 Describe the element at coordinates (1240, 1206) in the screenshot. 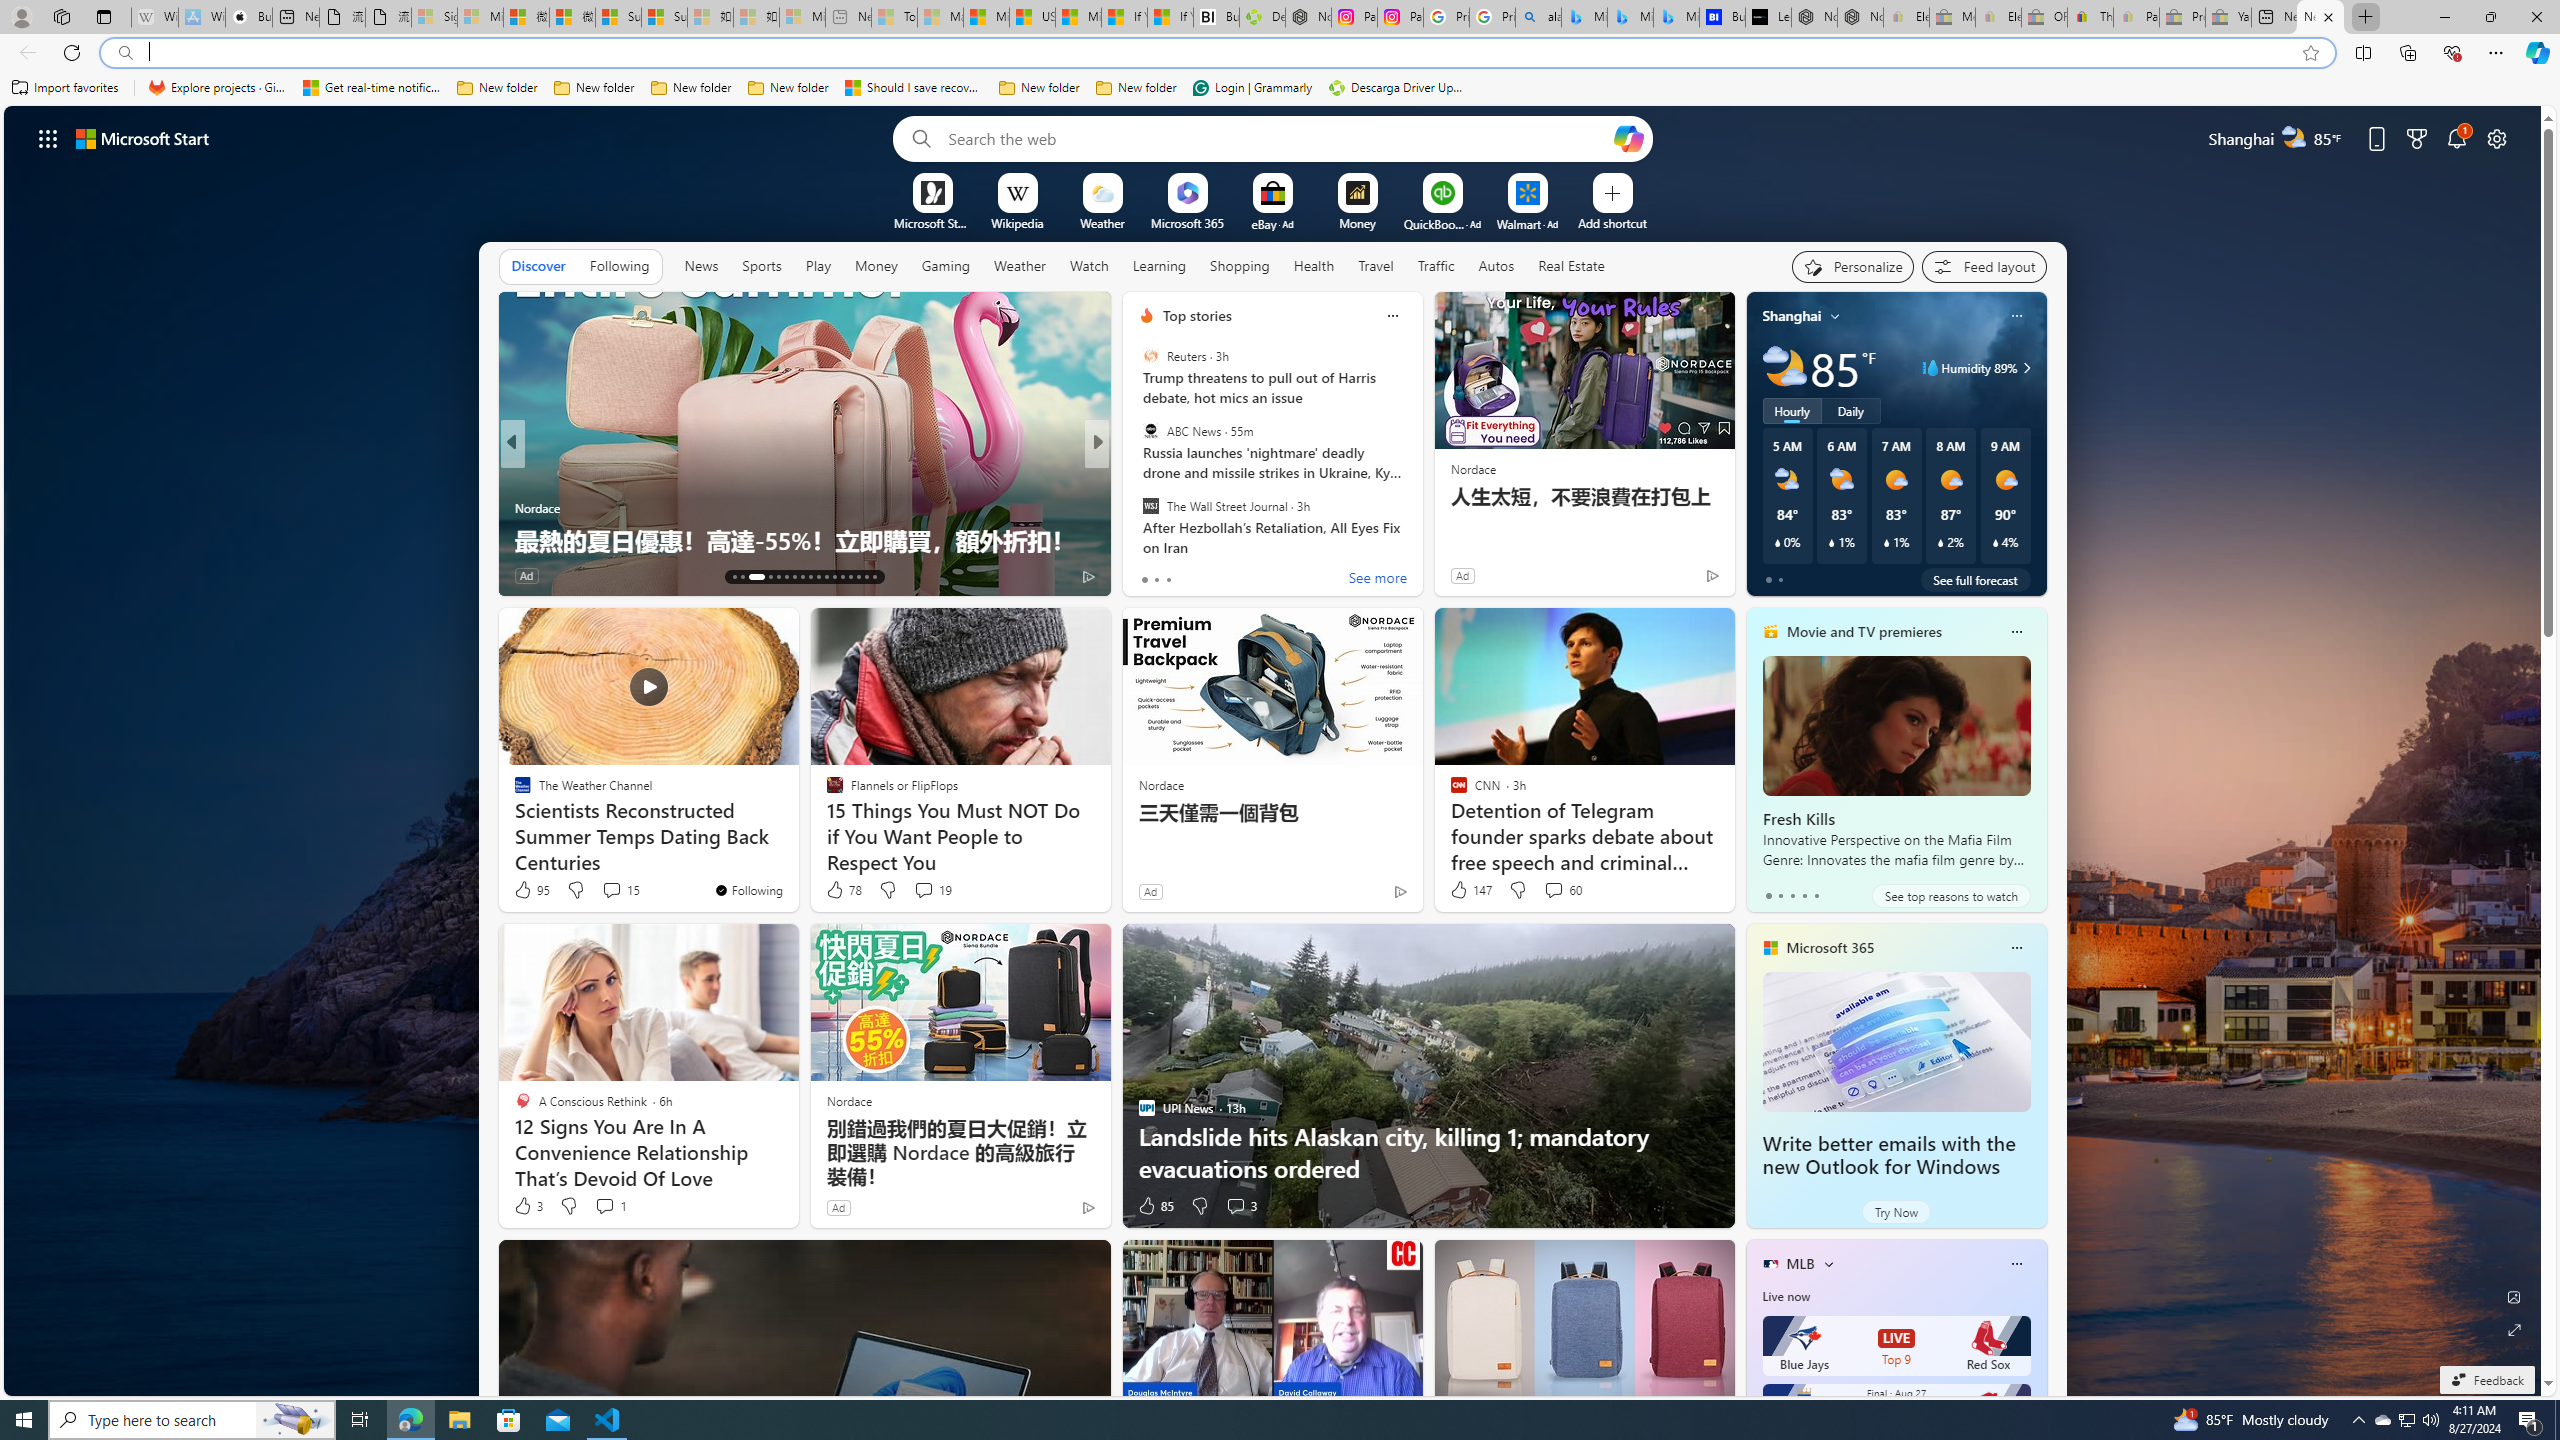

I see `View comments 3 Comment` at that location.